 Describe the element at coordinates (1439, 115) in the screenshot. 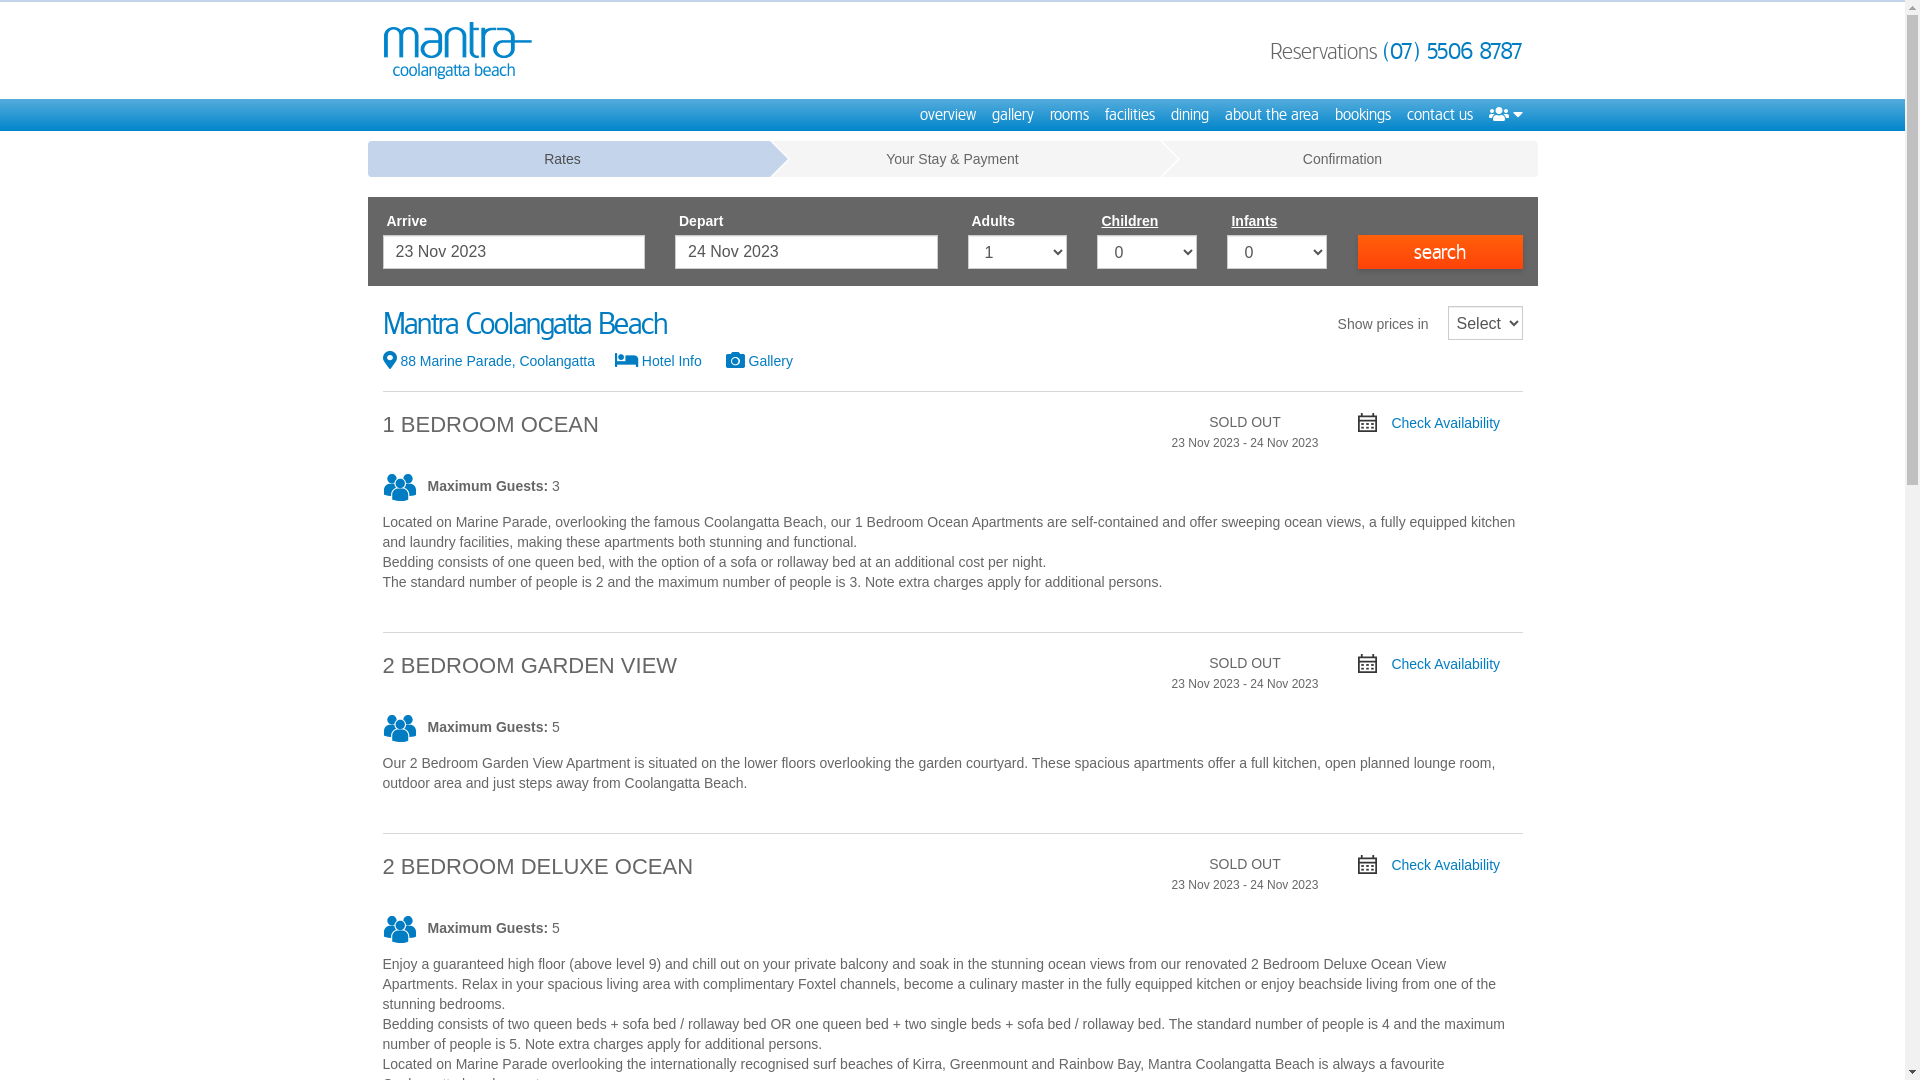

I see `contact us` at that location.